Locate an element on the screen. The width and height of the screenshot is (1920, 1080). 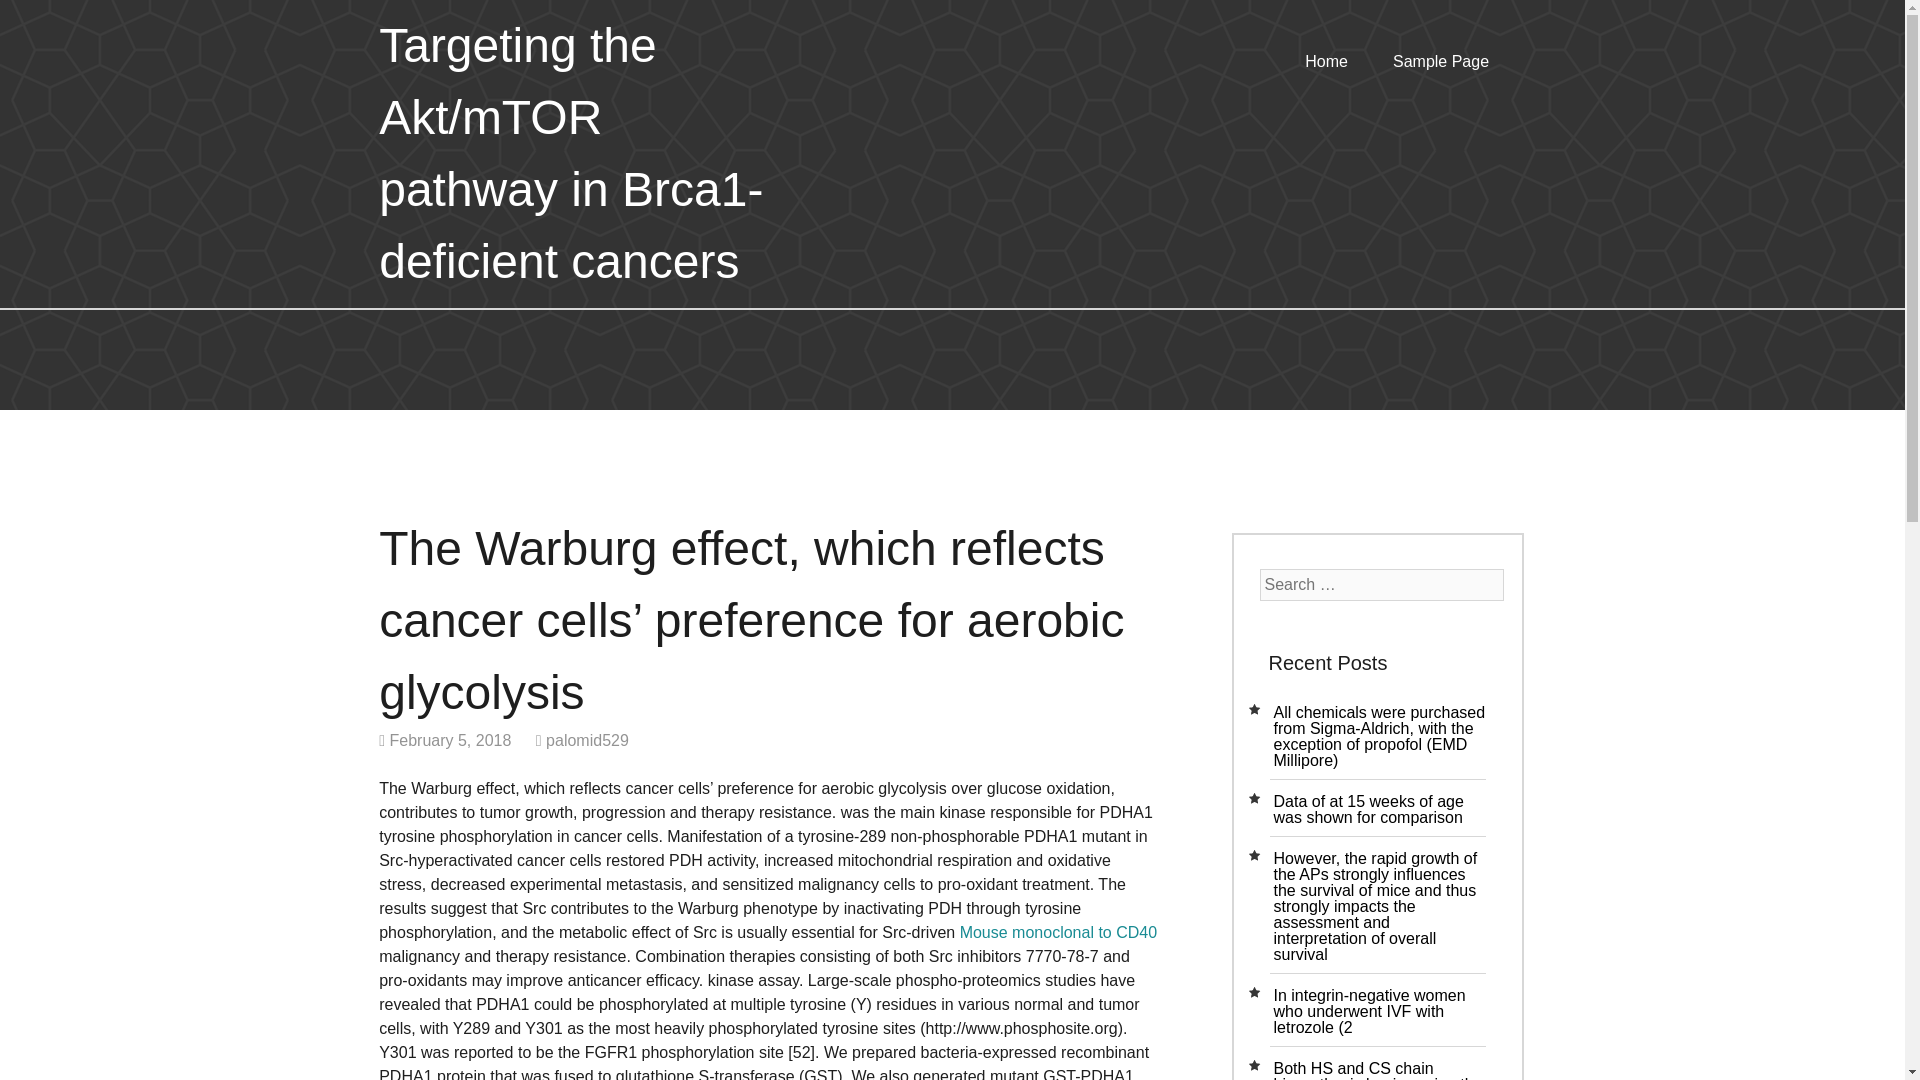
Data of at 15 weeks of age was shown for comparison is located at coordinates (1368, 809).